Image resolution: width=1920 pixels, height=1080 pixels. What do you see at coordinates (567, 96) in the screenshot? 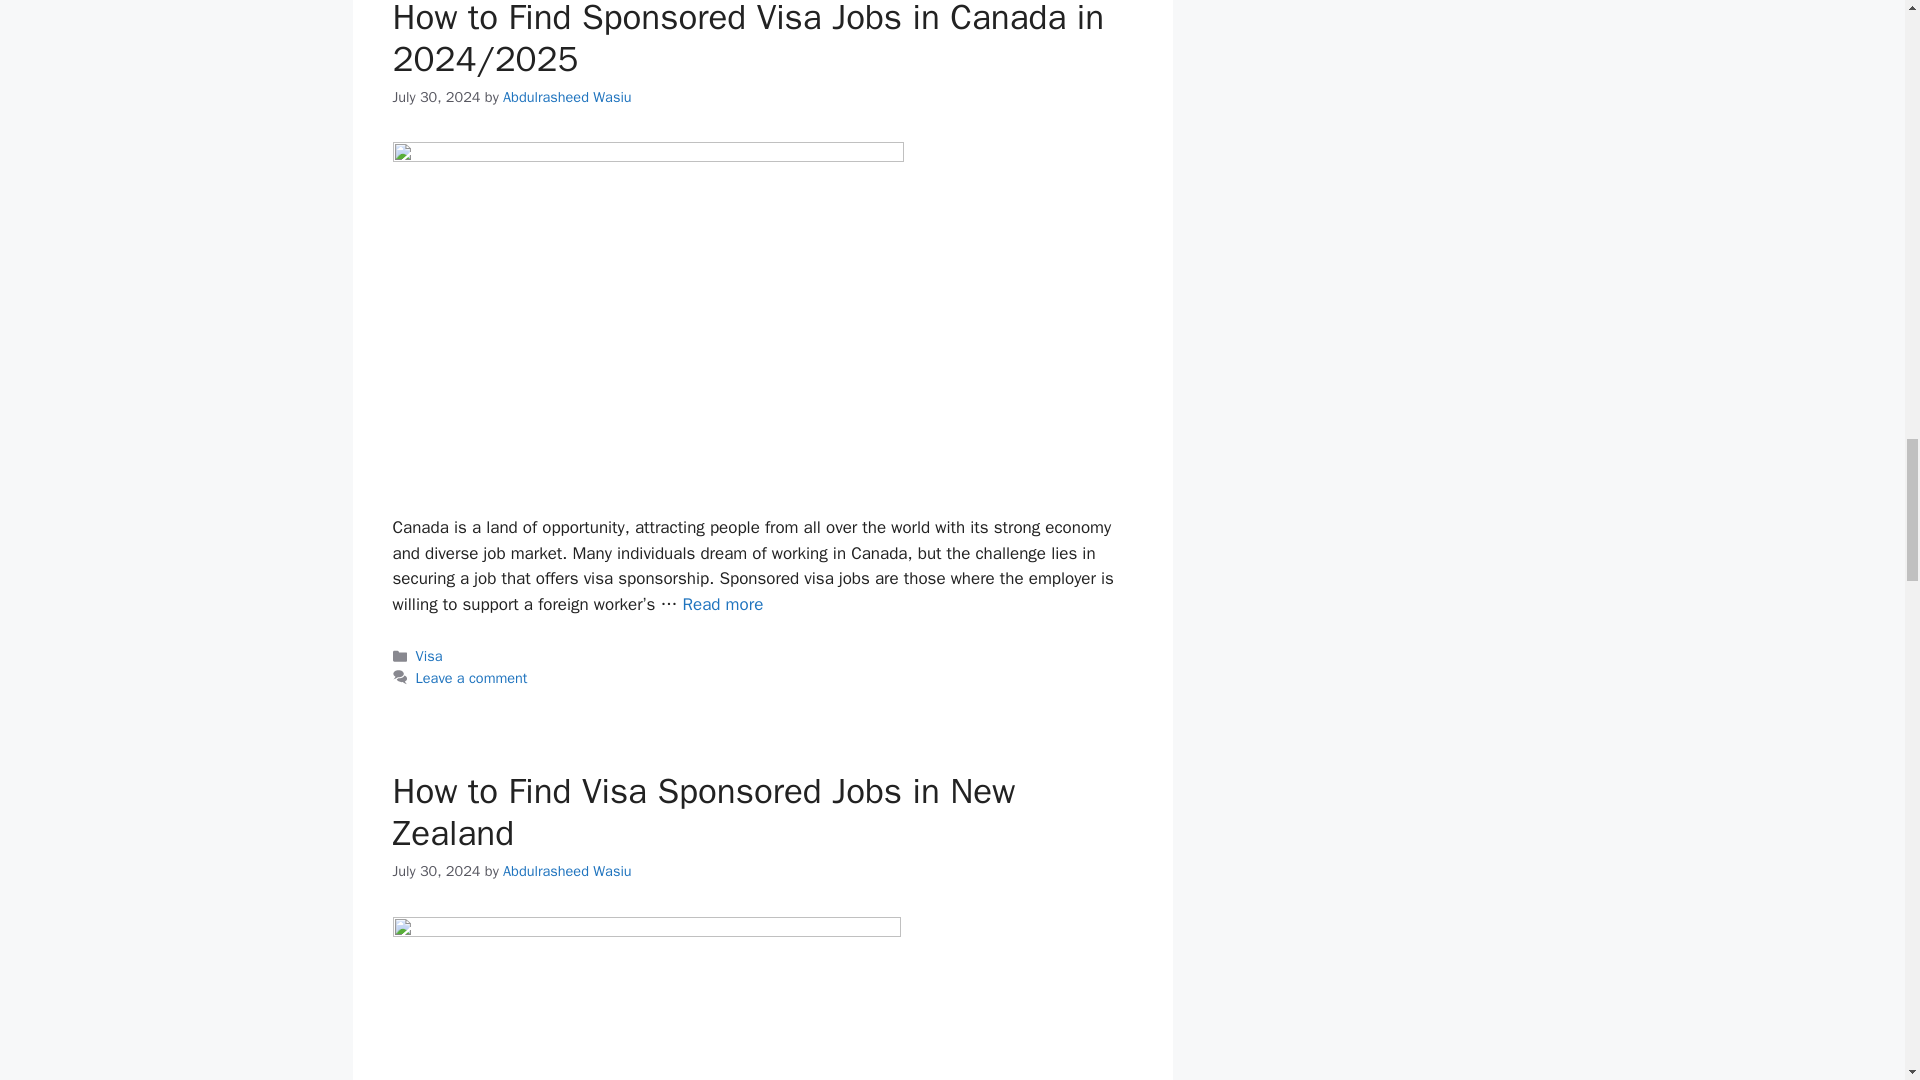
I see `View all posts by Abdulrasheed Wasiu` at bounding box center [567, 96].